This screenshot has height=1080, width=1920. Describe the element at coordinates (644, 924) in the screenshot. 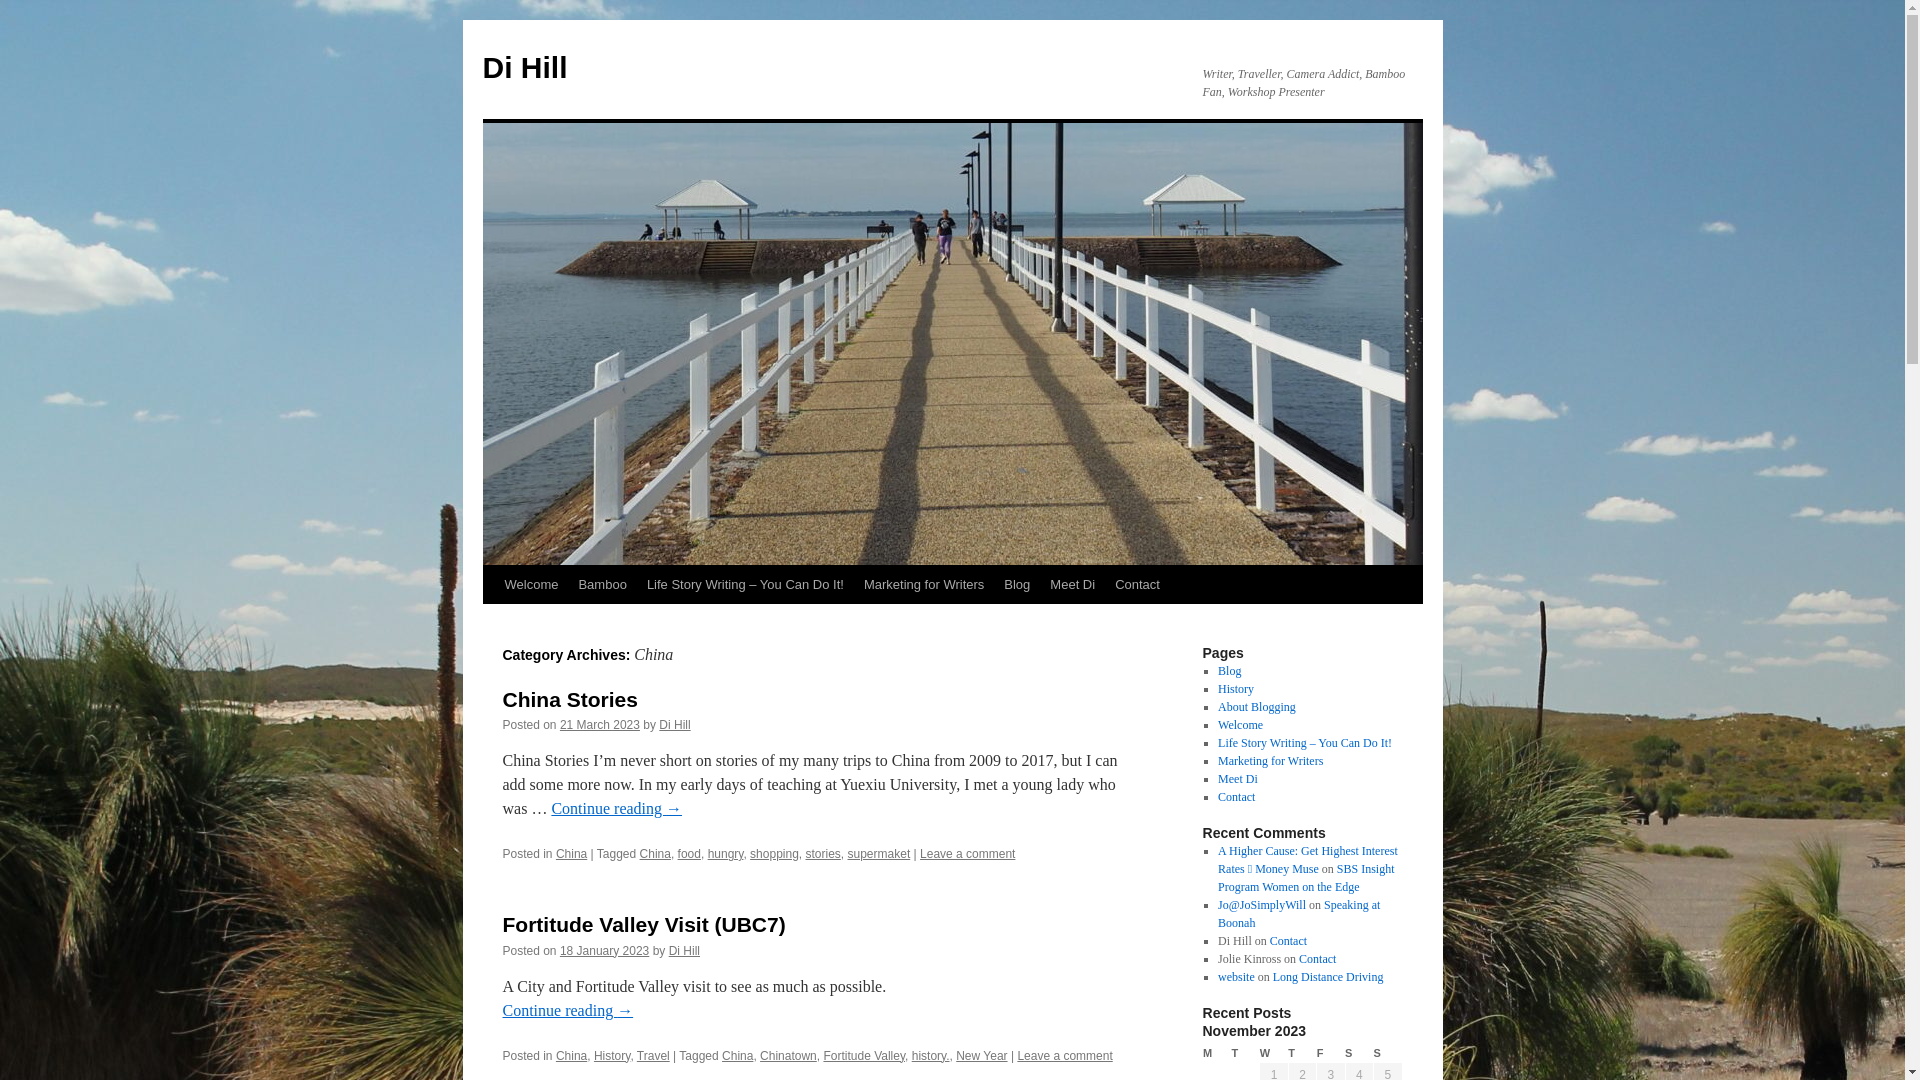

I see `Fortitude Valley Visit (UBC7)` at that location.